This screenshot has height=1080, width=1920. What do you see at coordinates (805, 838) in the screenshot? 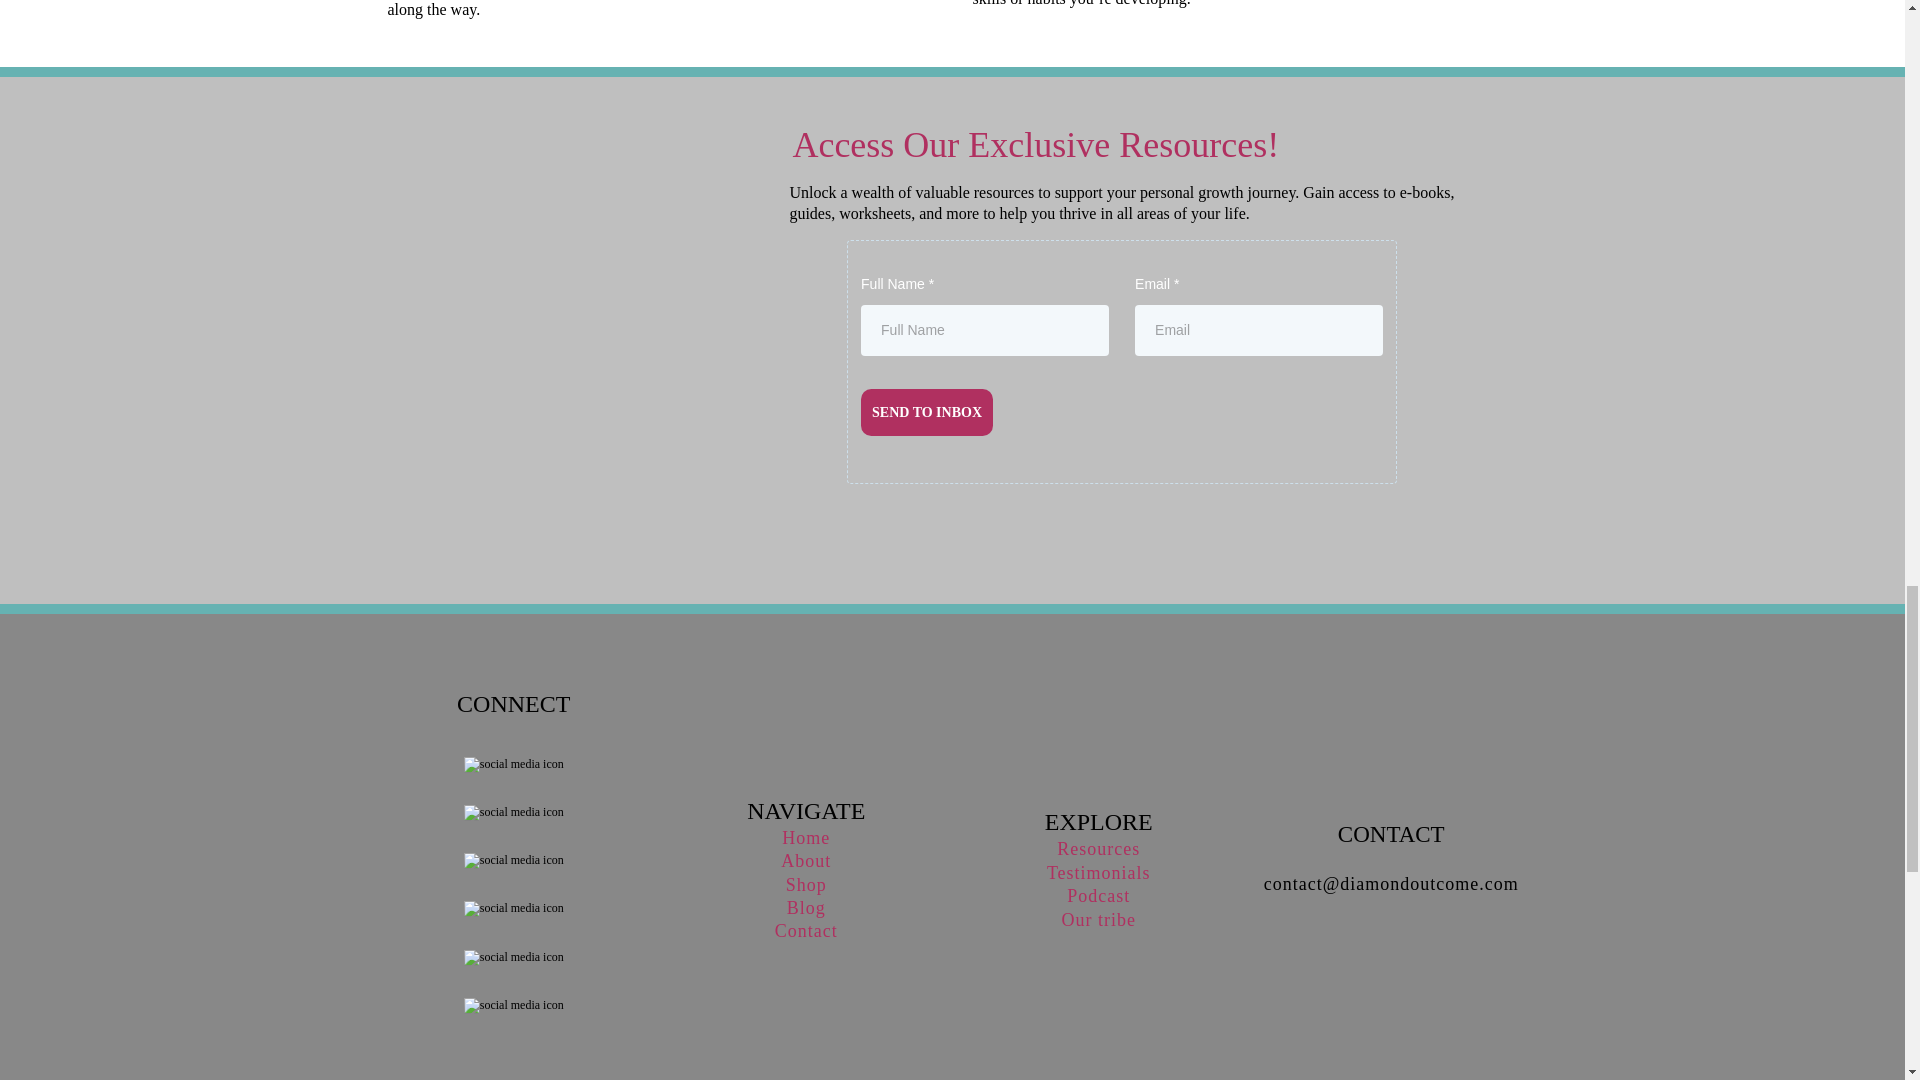
I see `Home` at bounding box center [805, 838].